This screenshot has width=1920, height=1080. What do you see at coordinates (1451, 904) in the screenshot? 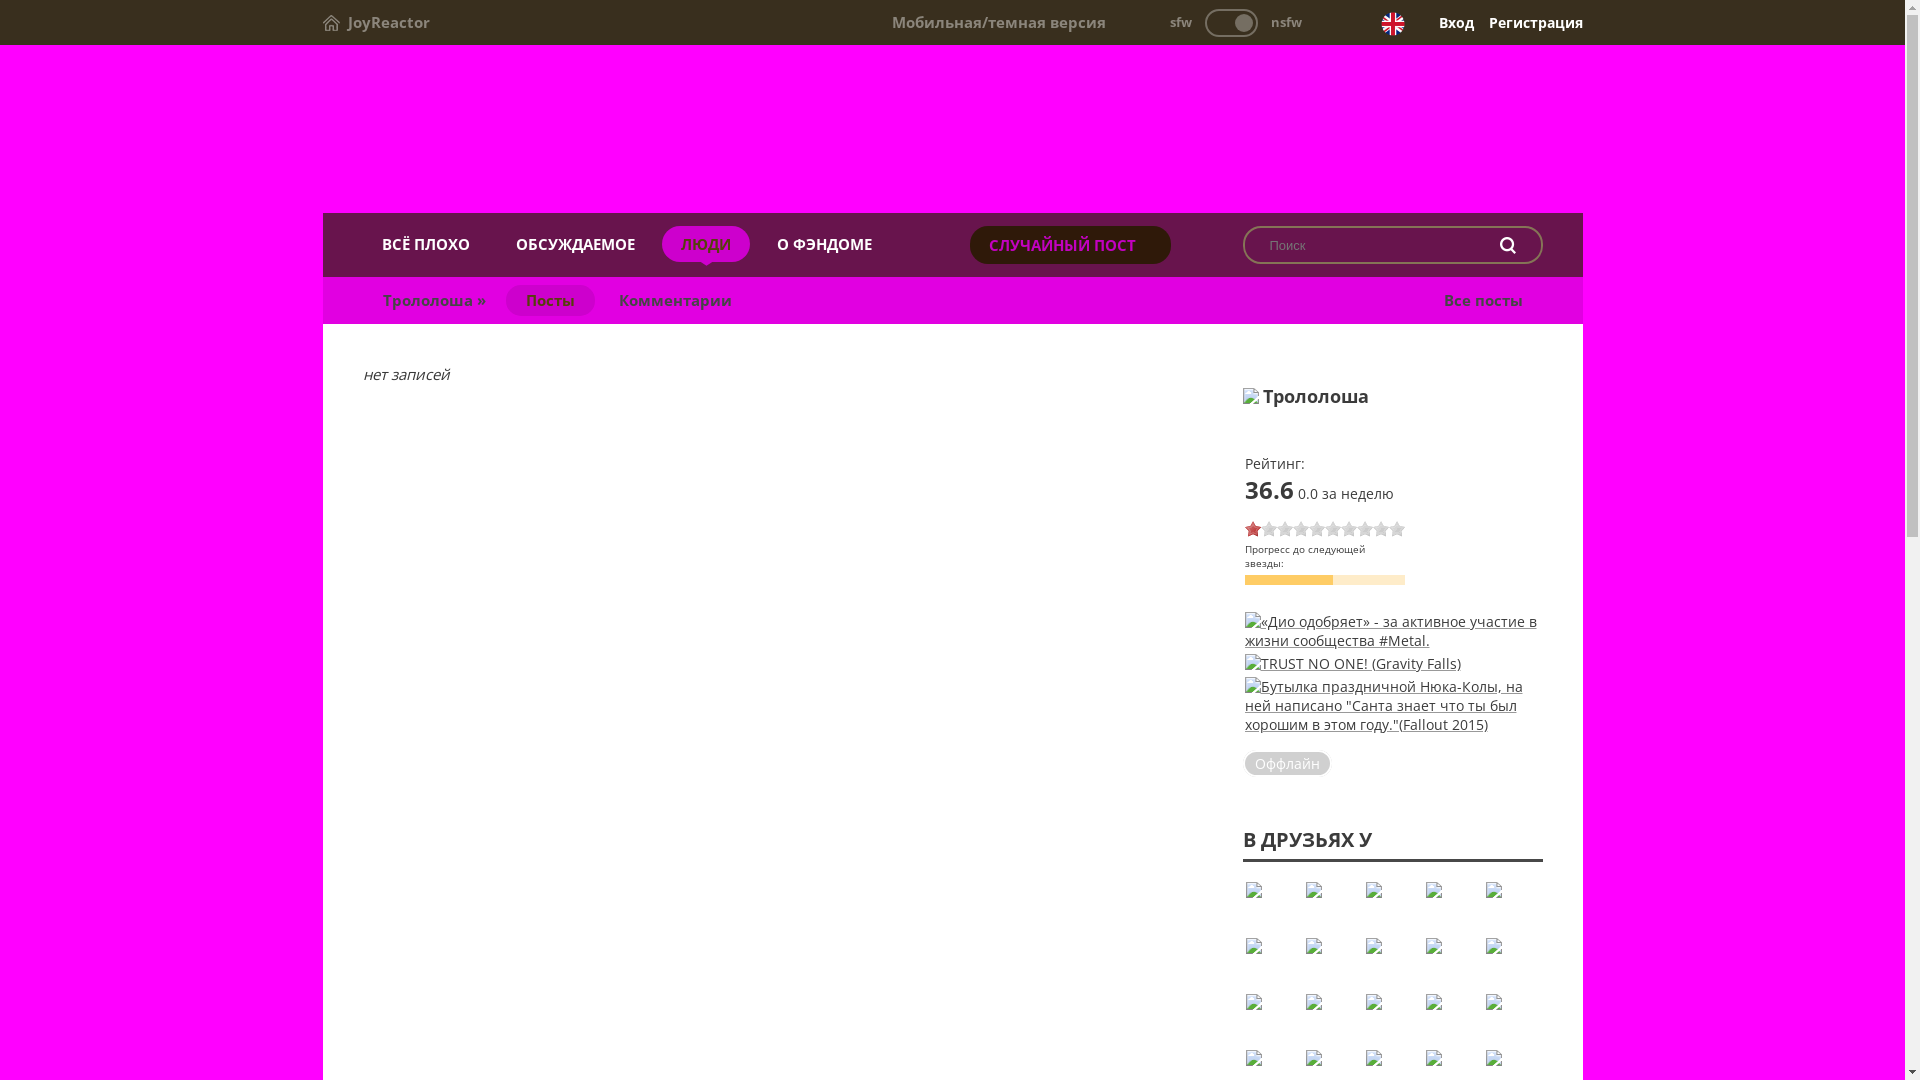
I see `abadir` at bounding box center [1451, 904].